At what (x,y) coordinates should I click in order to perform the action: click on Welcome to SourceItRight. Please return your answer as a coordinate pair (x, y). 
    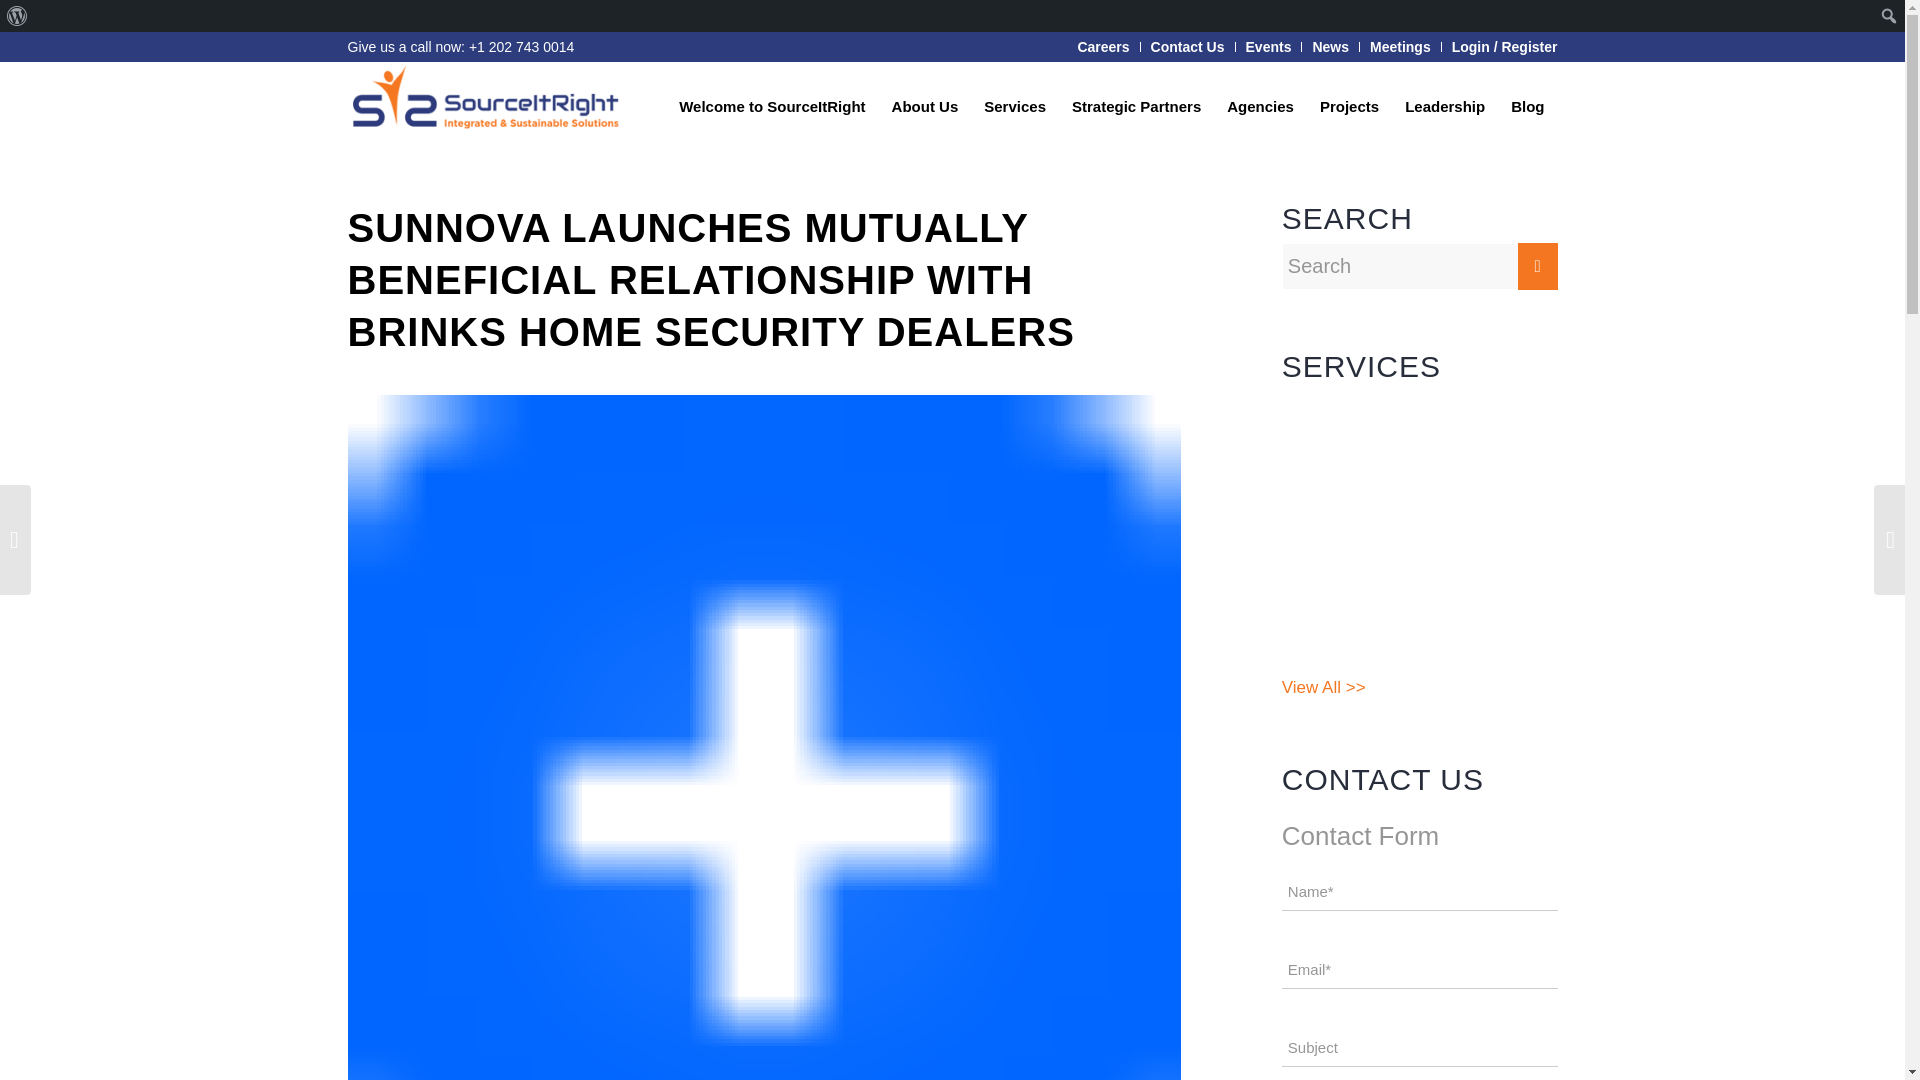
    Looking at the image, I should click on (772, 106).